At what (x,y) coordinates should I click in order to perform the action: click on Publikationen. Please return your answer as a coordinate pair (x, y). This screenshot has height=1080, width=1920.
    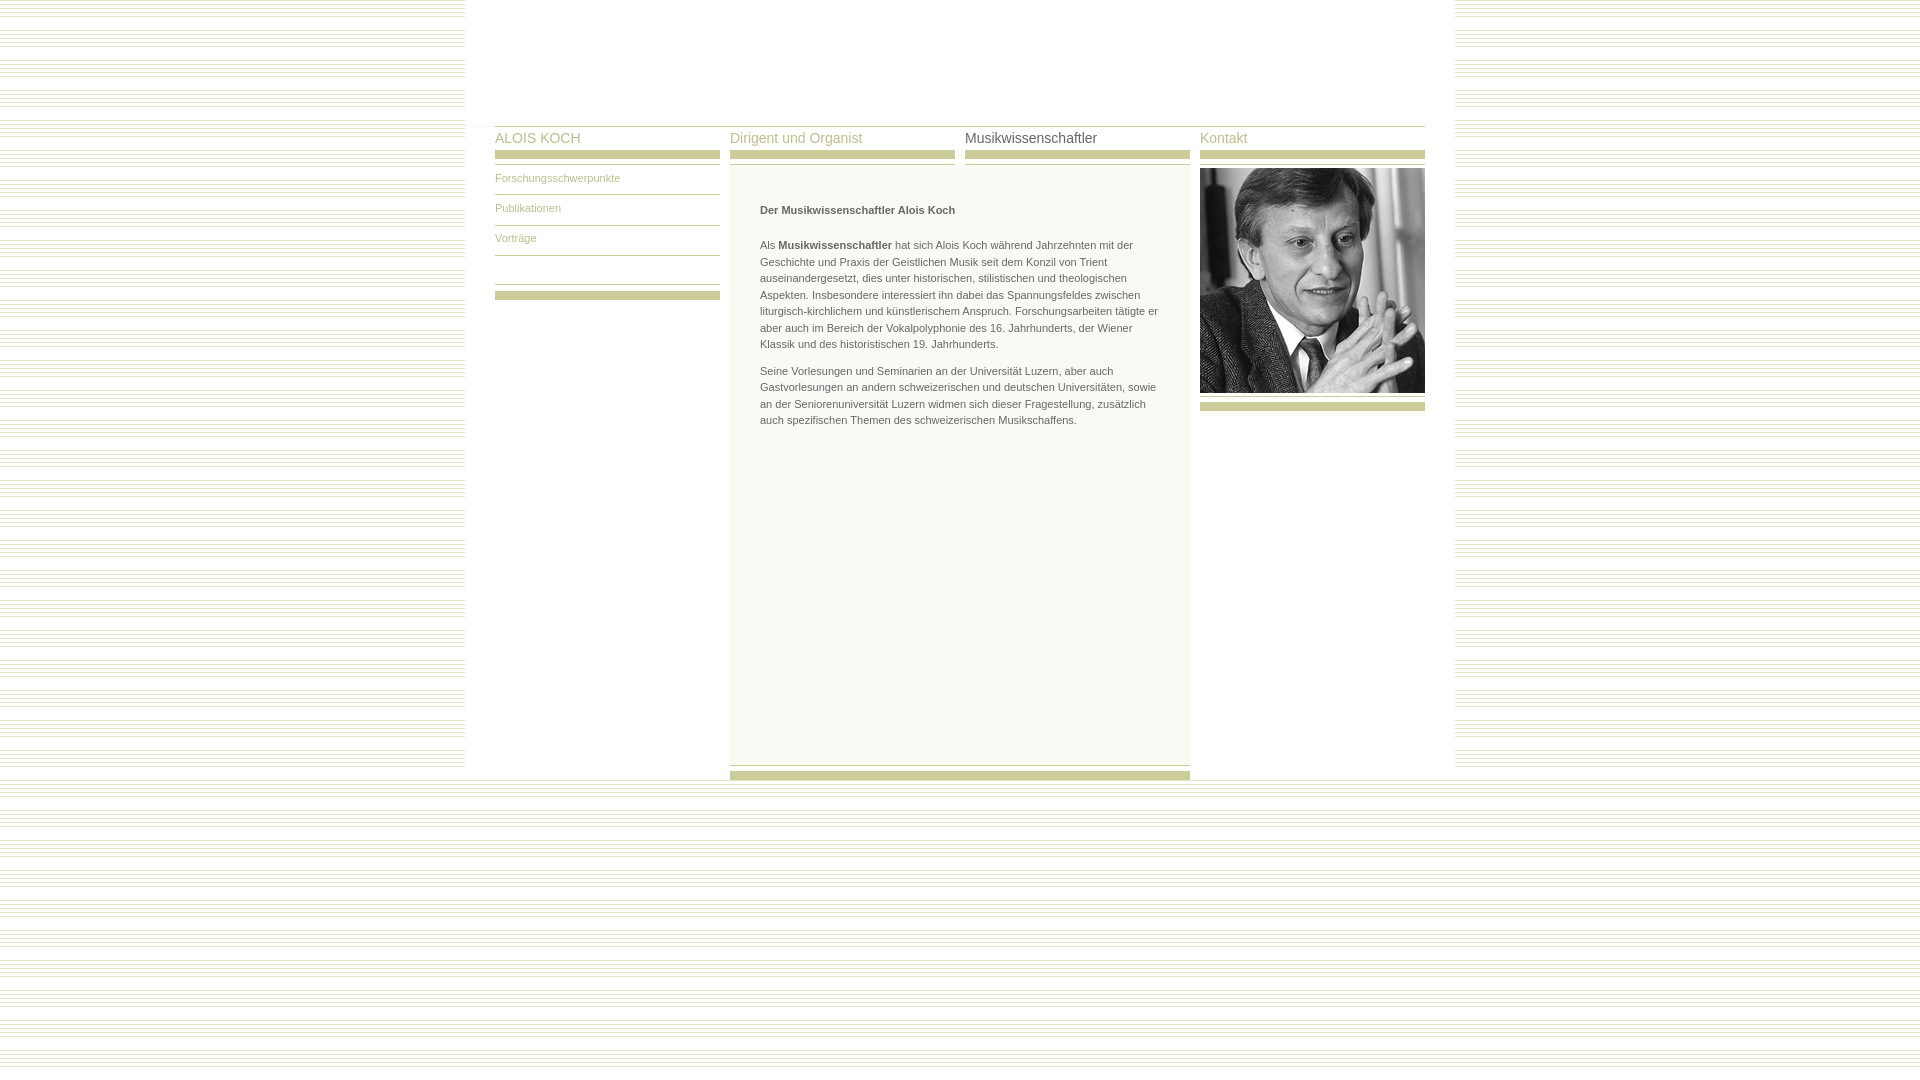
    Looking at the image, I should click on (608, 210).